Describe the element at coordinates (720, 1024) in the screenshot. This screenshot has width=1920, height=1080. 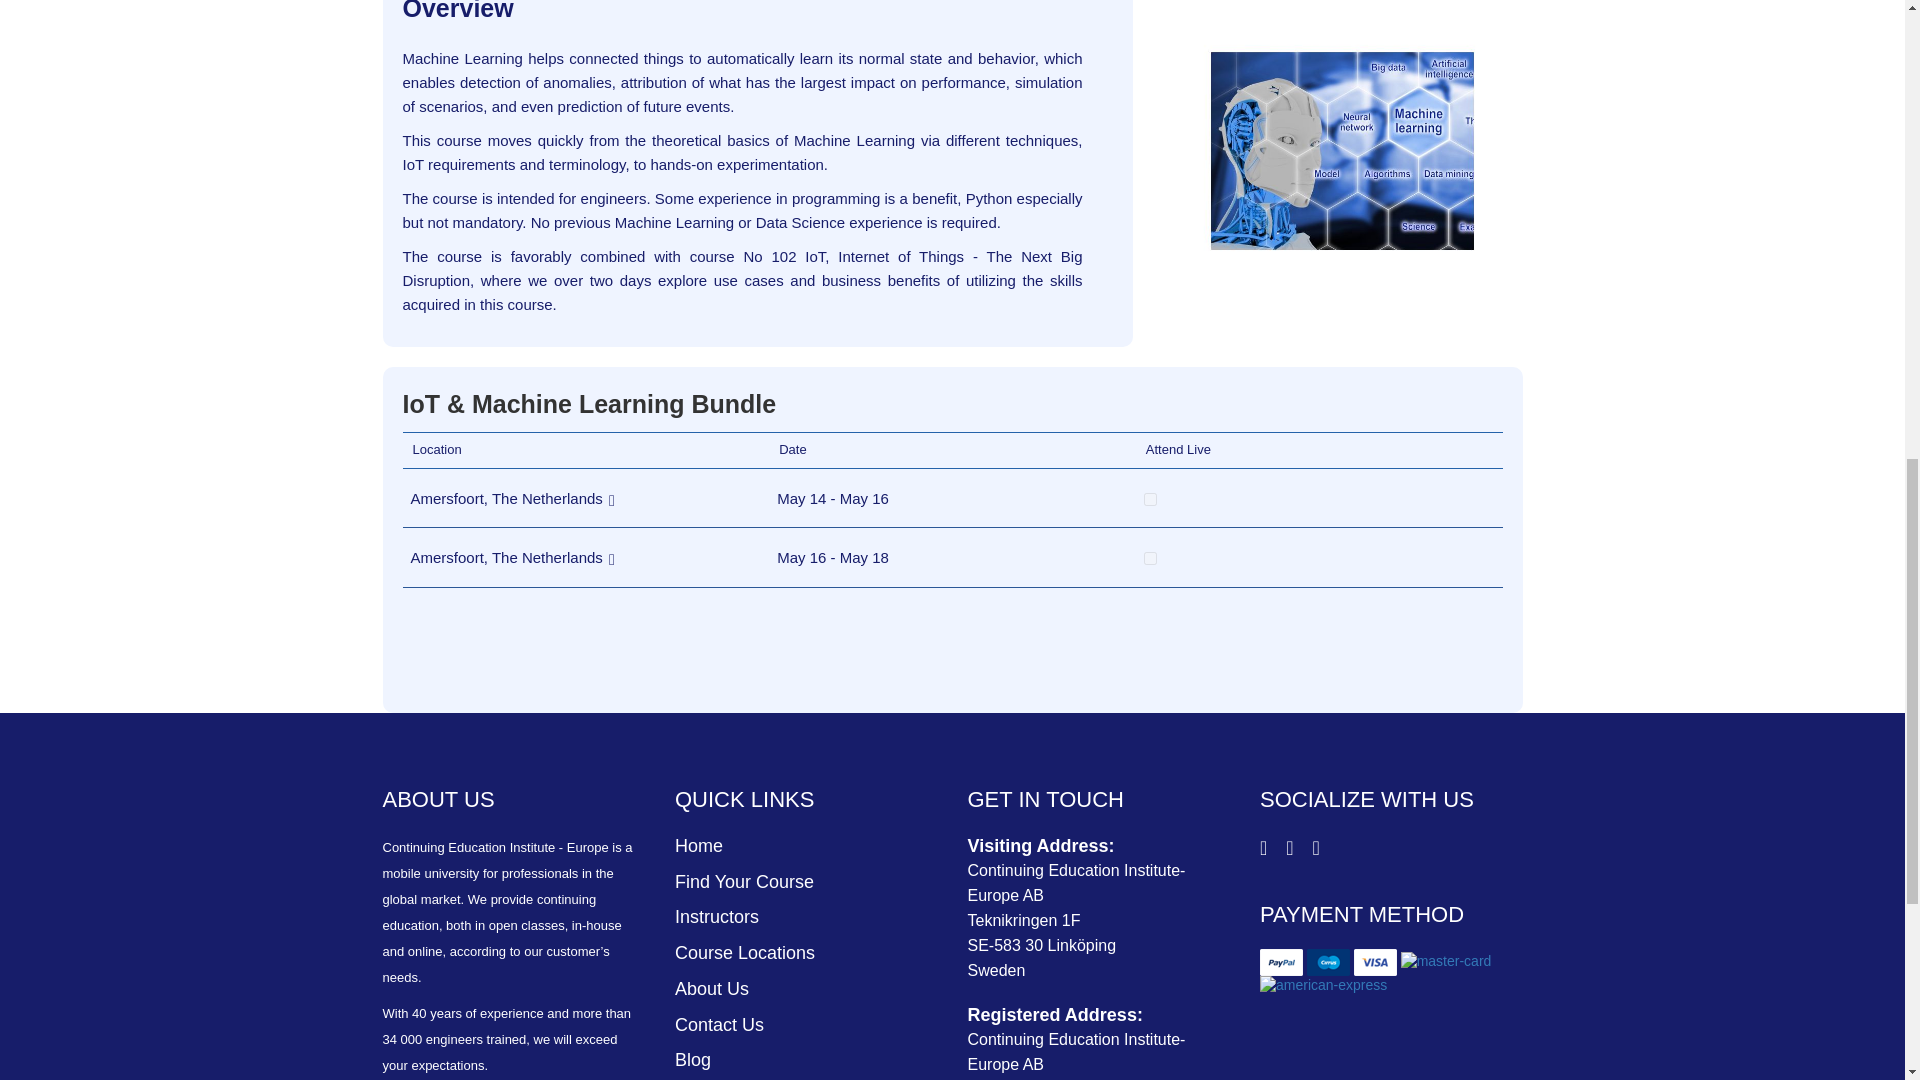
I see `Contact Us` at that location.